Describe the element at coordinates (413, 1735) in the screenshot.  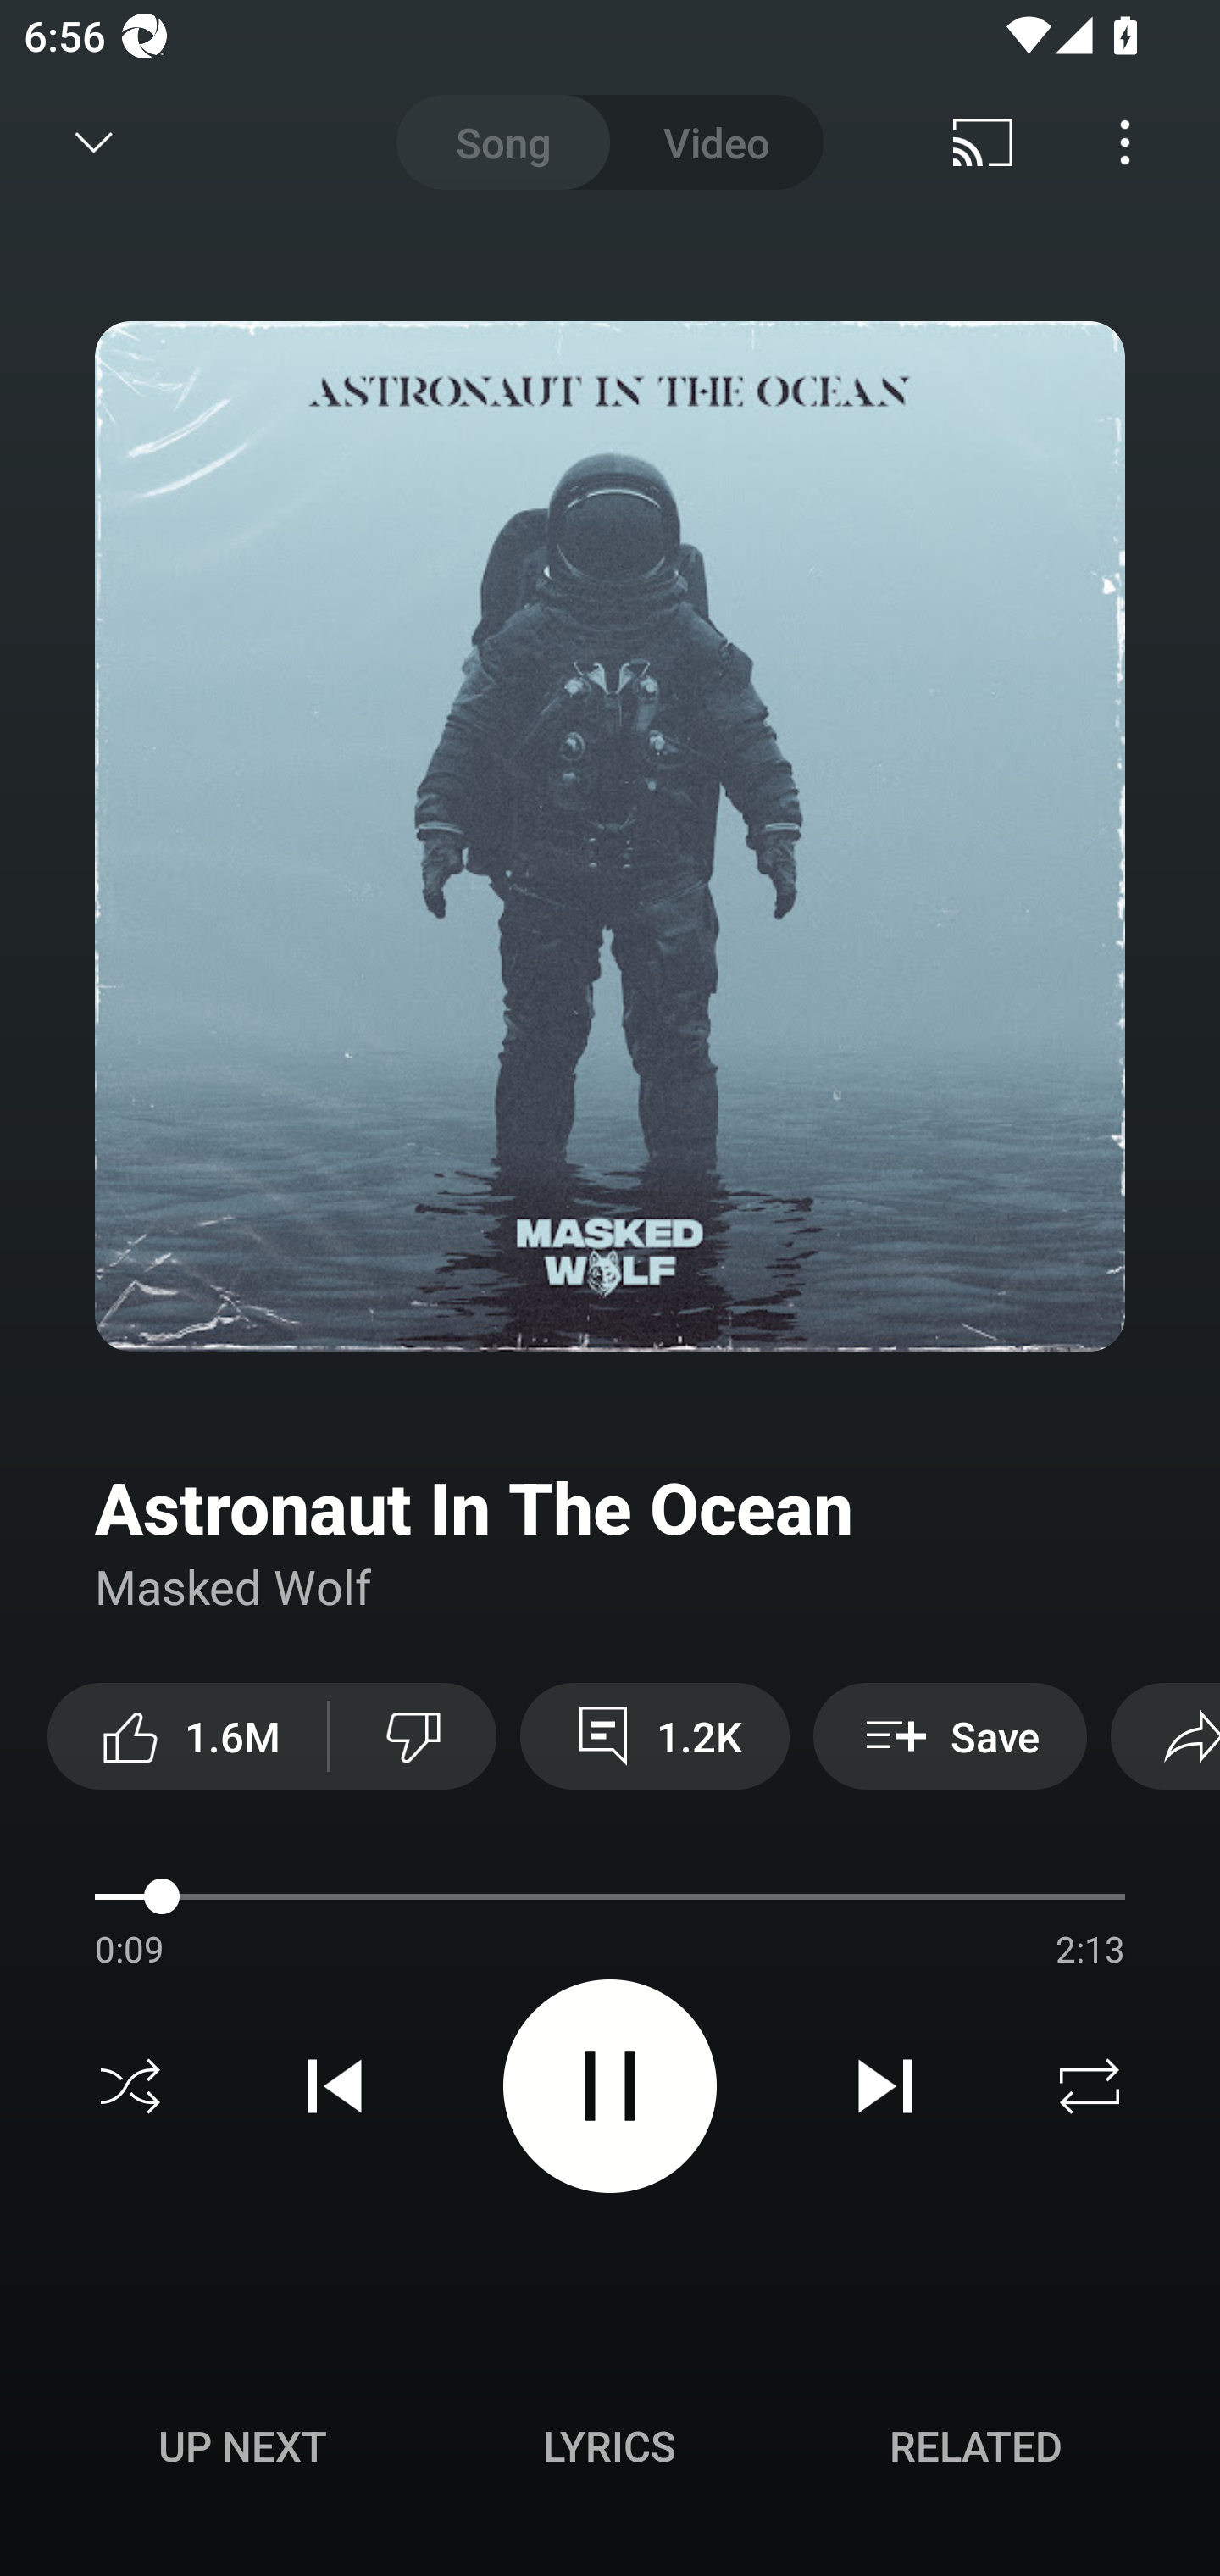
I see `Dislike` at that location.